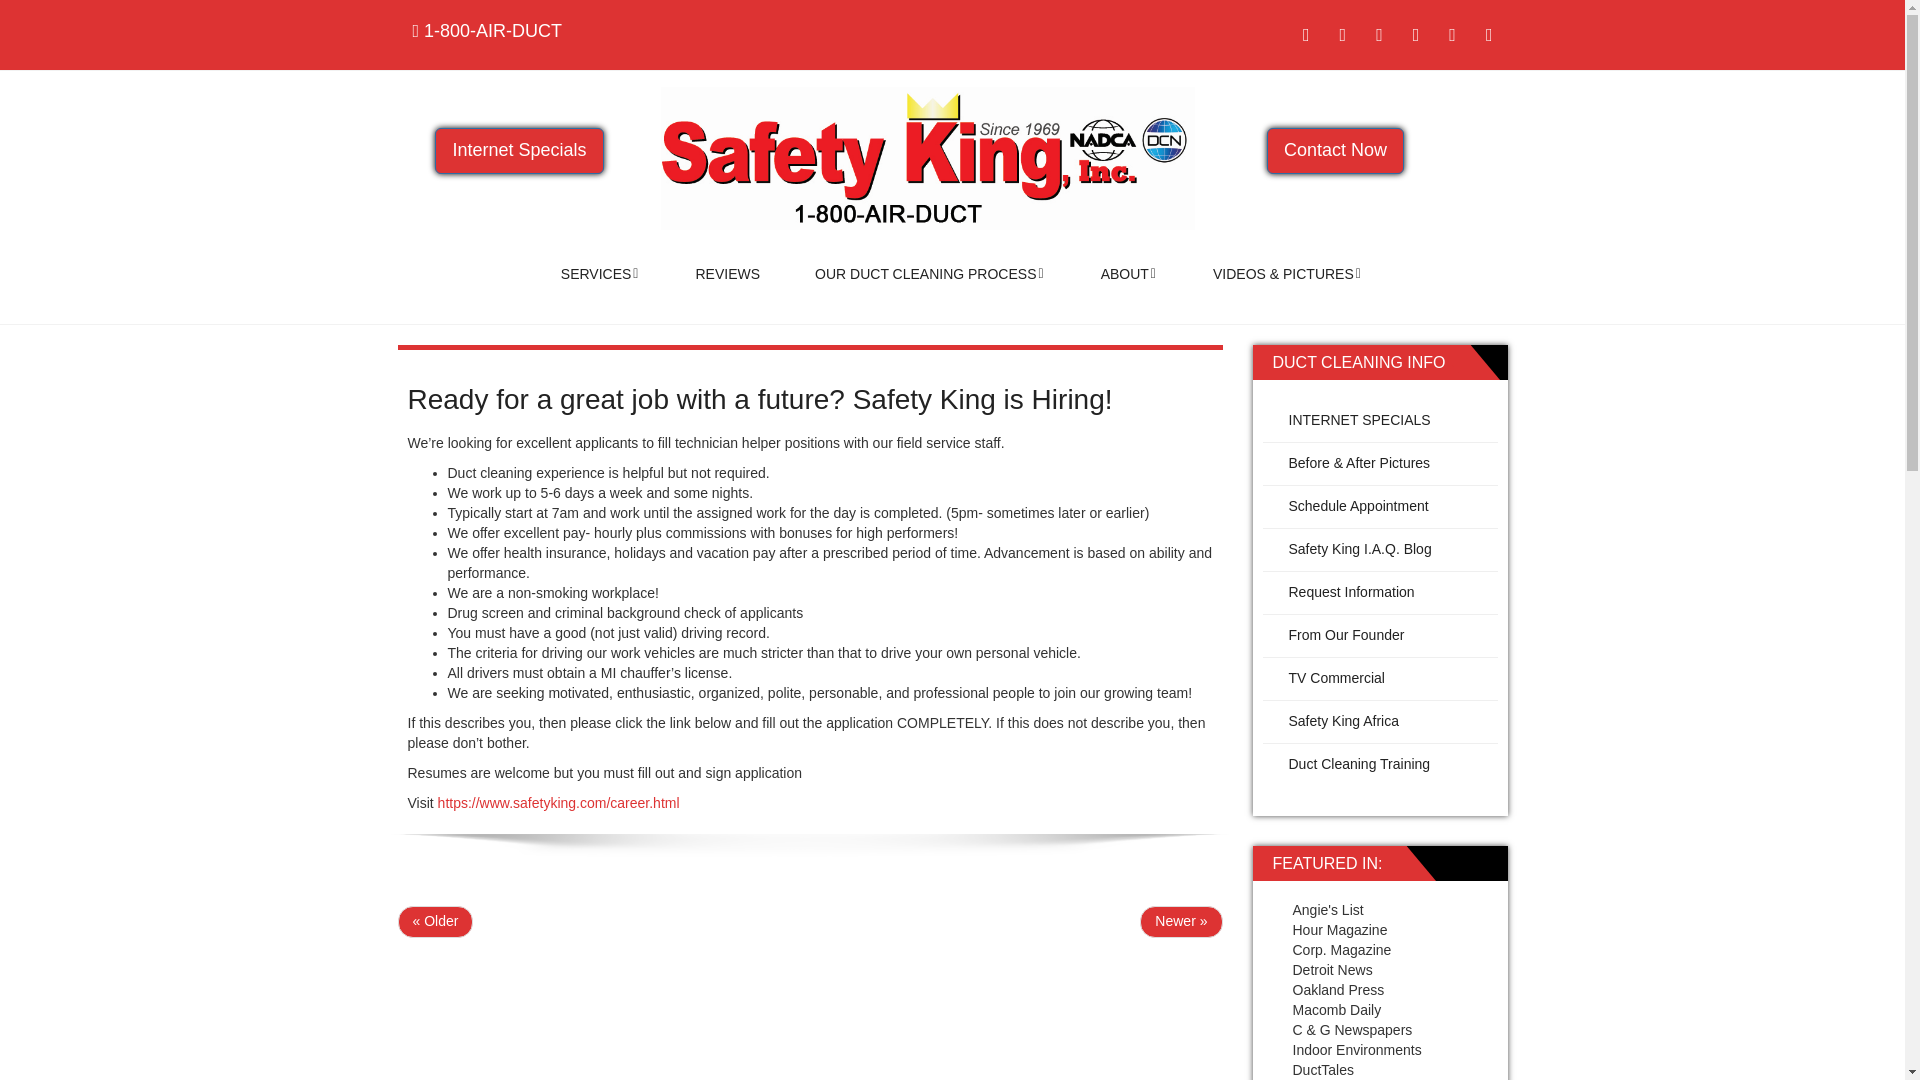 This screenshot has height=1080, width=1920. What do you see at coordinates (728, 274) in the screenshot?
I see `REVIEWS` at bounding box center [728, 274].